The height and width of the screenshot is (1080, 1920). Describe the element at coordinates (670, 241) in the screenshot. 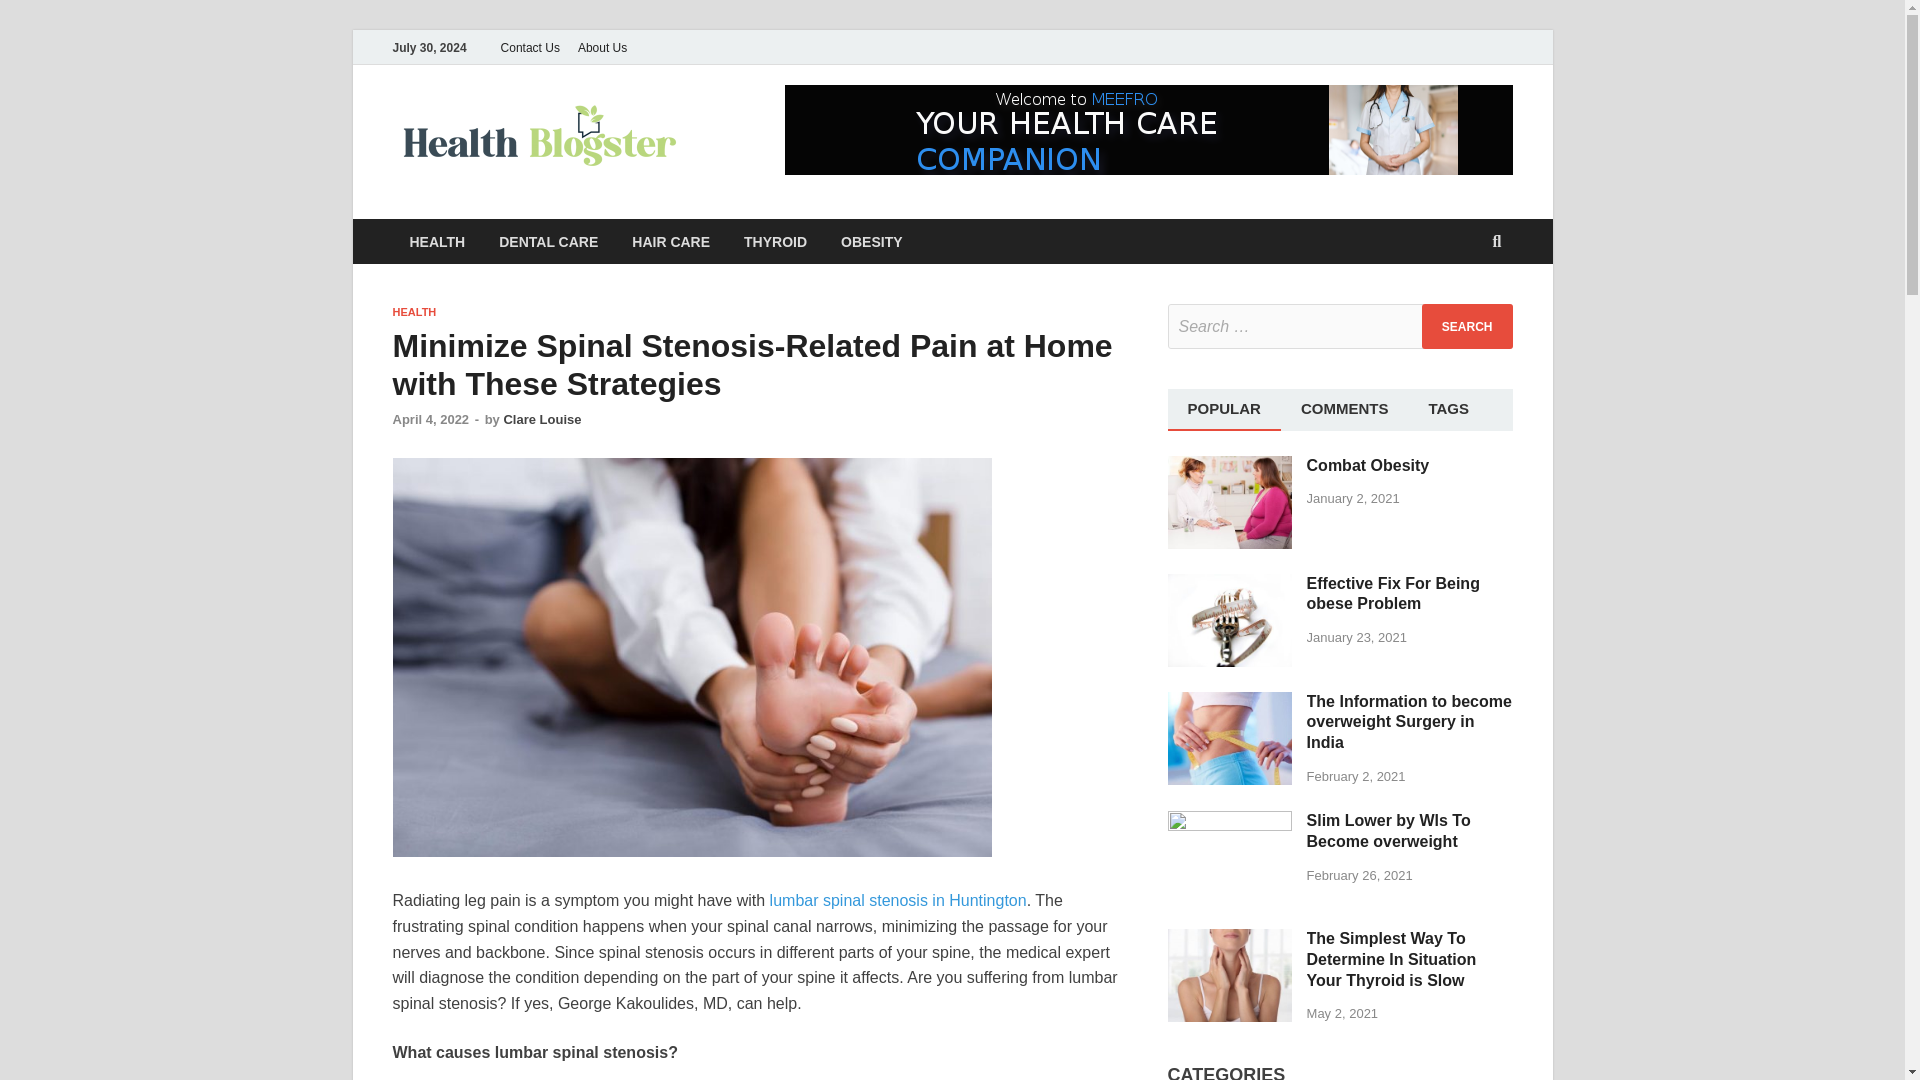

I see `HAIR CARE` at that location.